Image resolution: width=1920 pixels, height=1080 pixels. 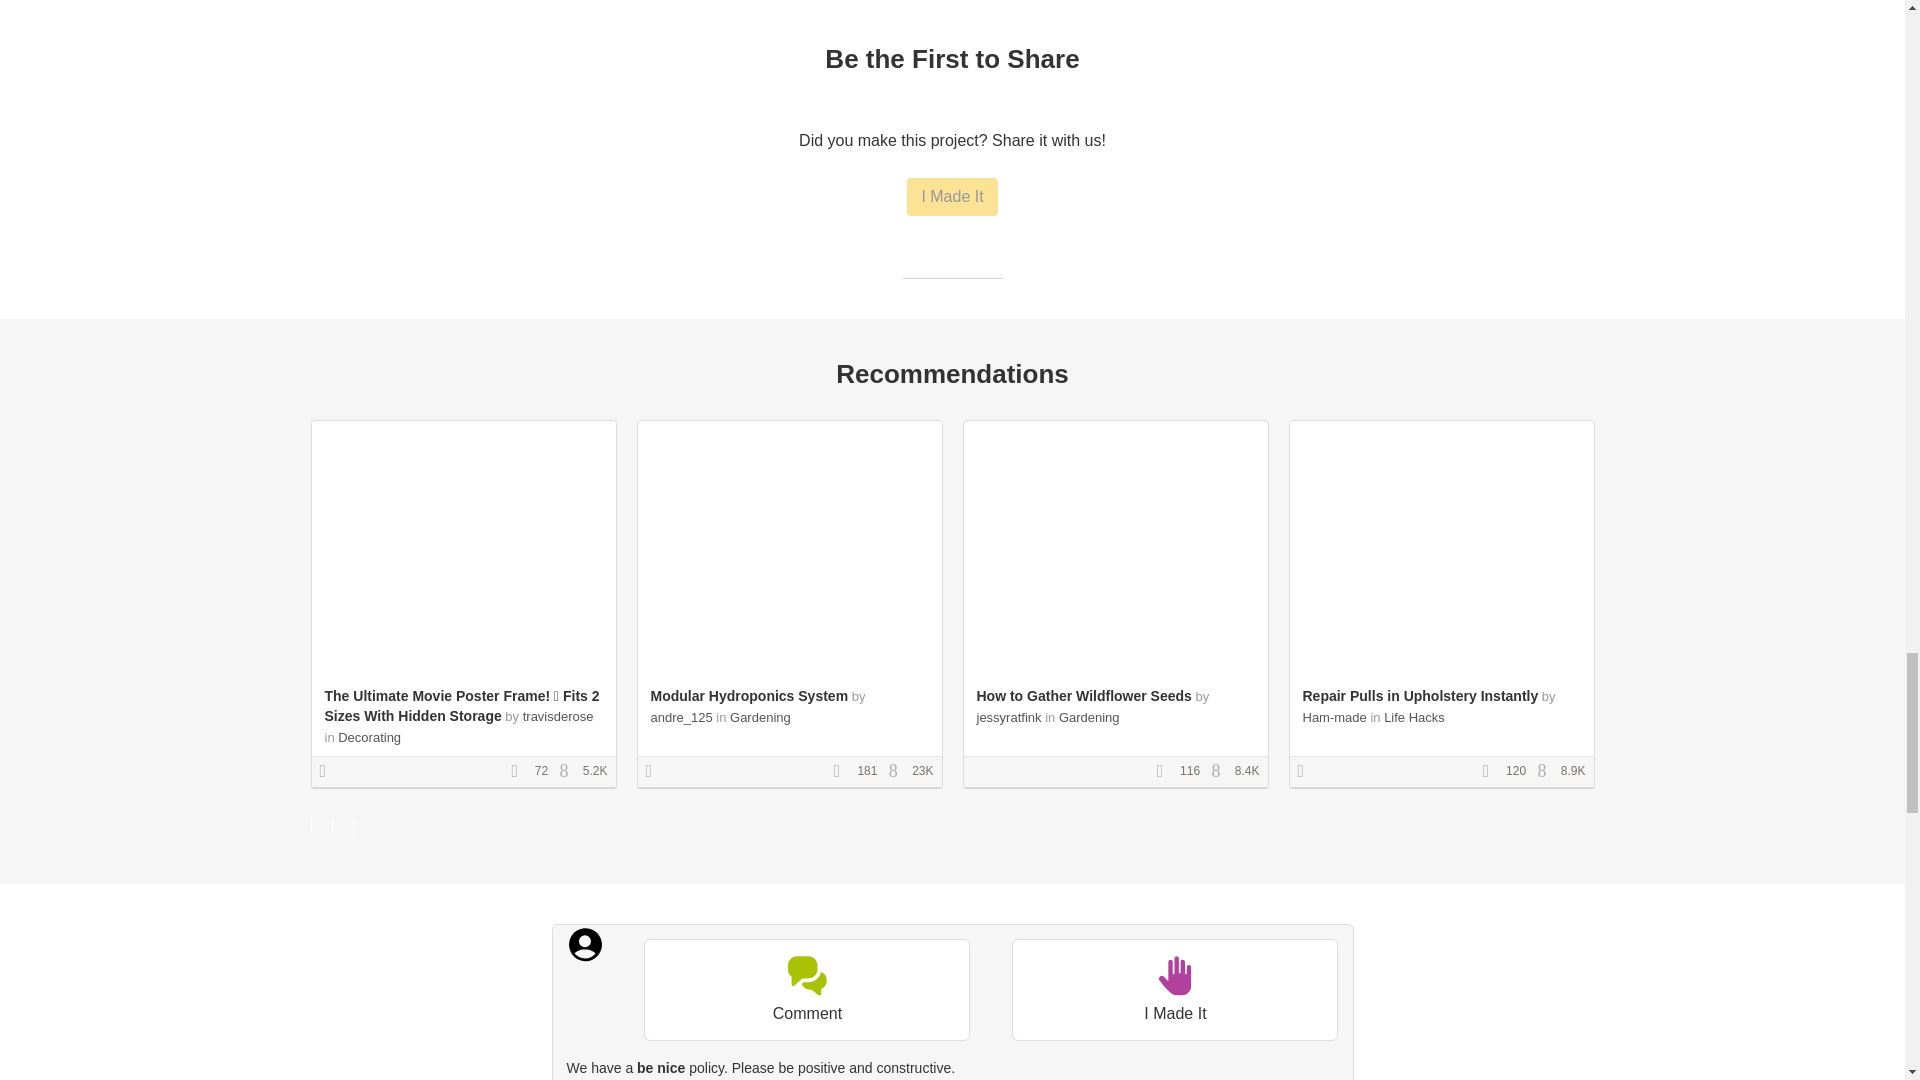 I want to click on Gardening, so click(x=760, y=716).